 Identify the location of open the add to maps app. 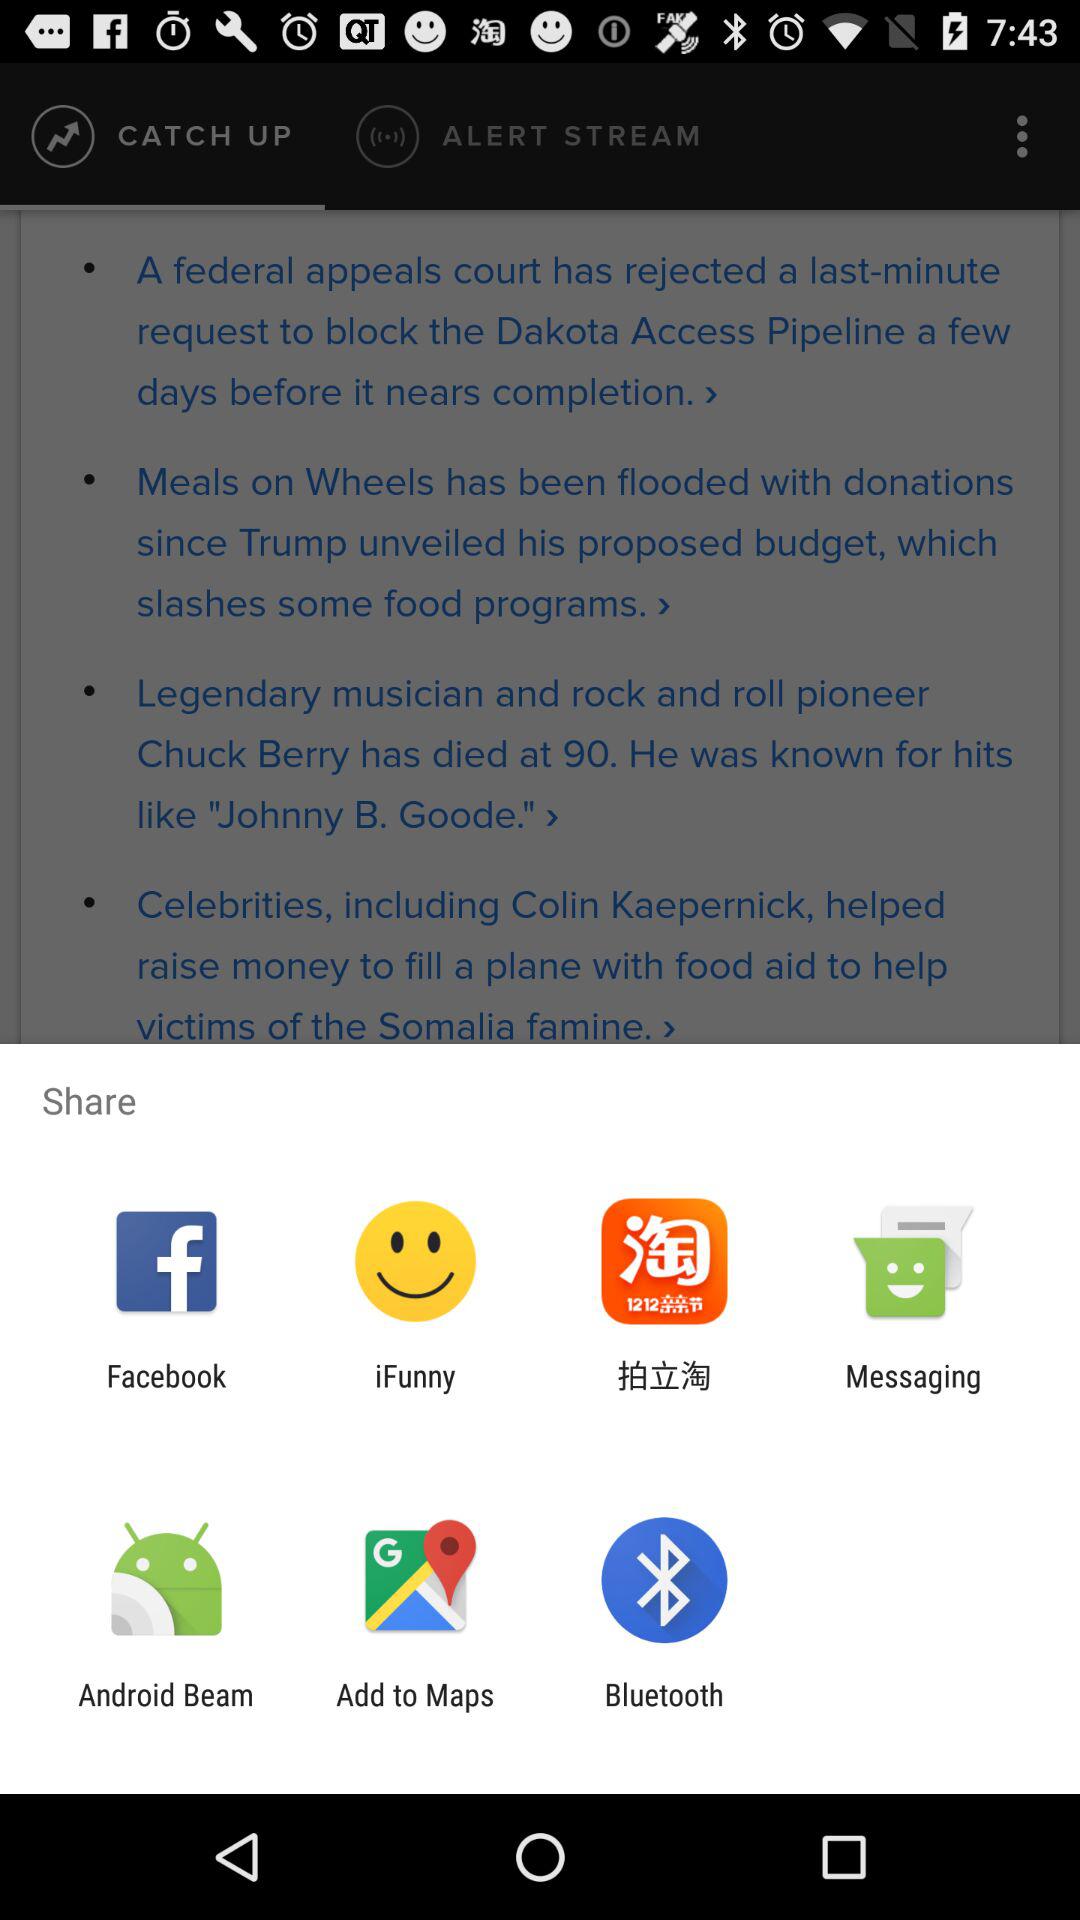
(415, 1712).